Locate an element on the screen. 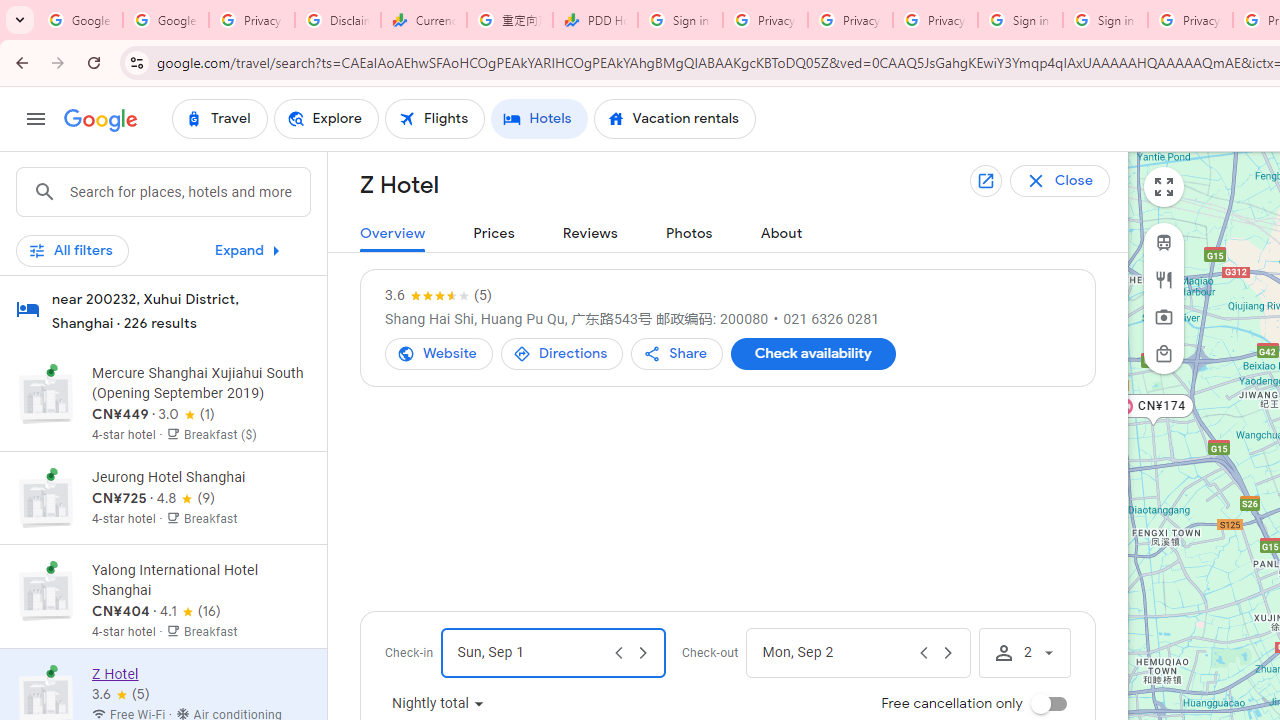  Sign in - Google Accounts is located at coordinates (1020, 20).